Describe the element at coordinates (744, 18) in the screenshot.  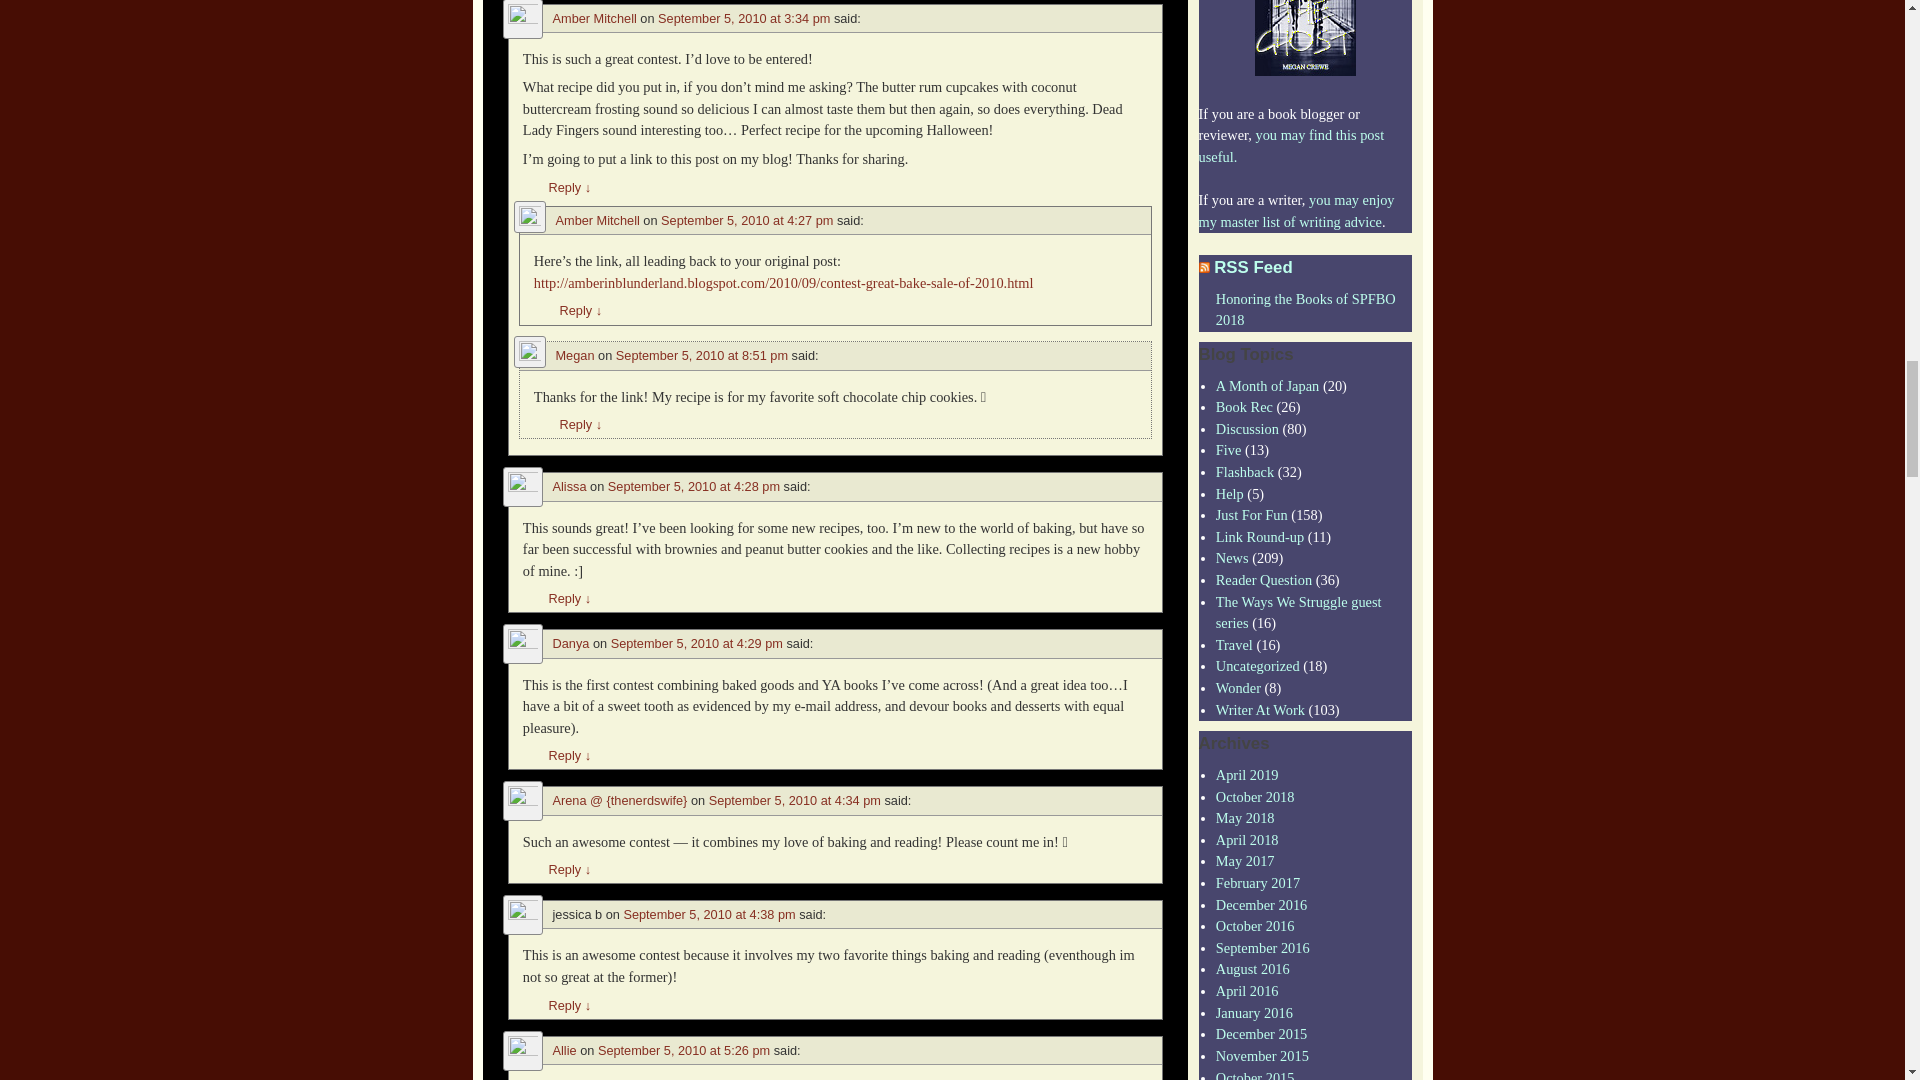
I see `September 5, 2010 at 3:34 pm` at that location.